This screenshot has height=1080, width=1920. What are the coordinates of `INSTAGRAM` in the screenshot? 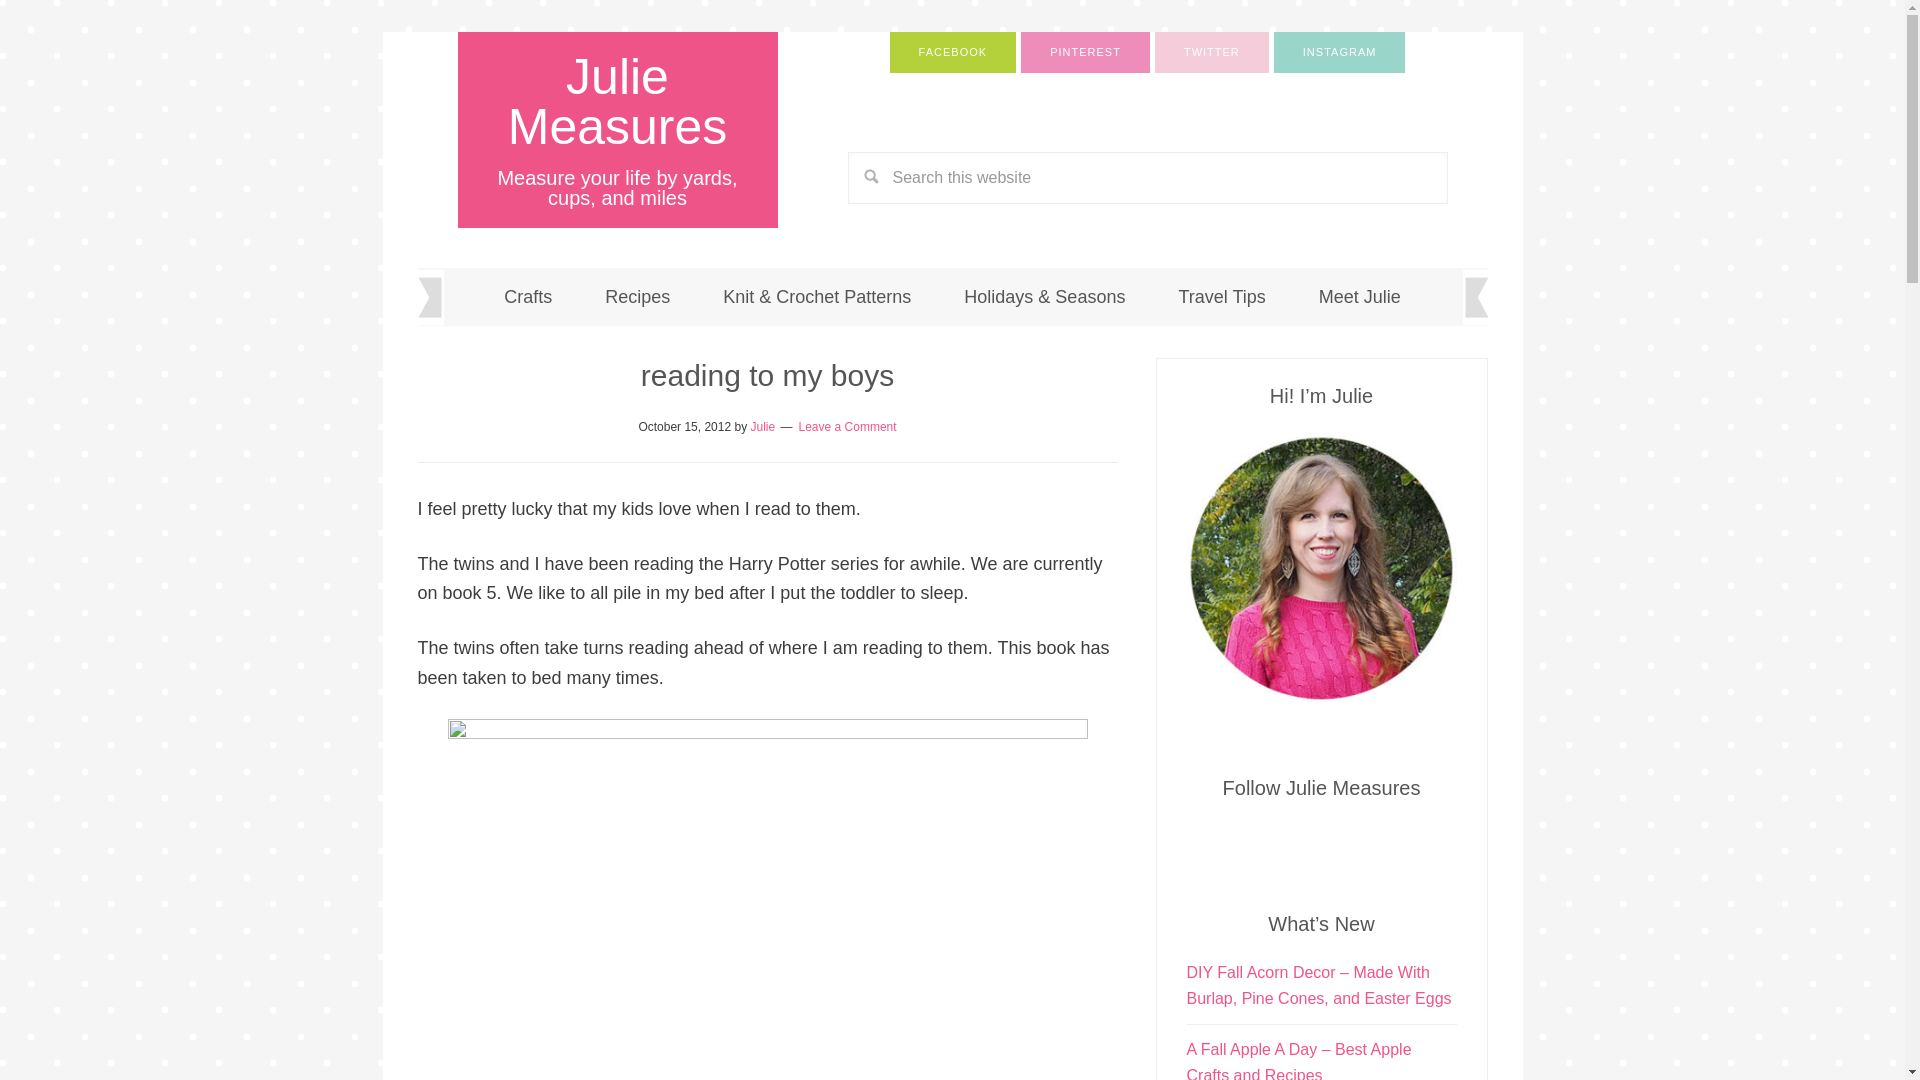 It's located at (1340, 52).